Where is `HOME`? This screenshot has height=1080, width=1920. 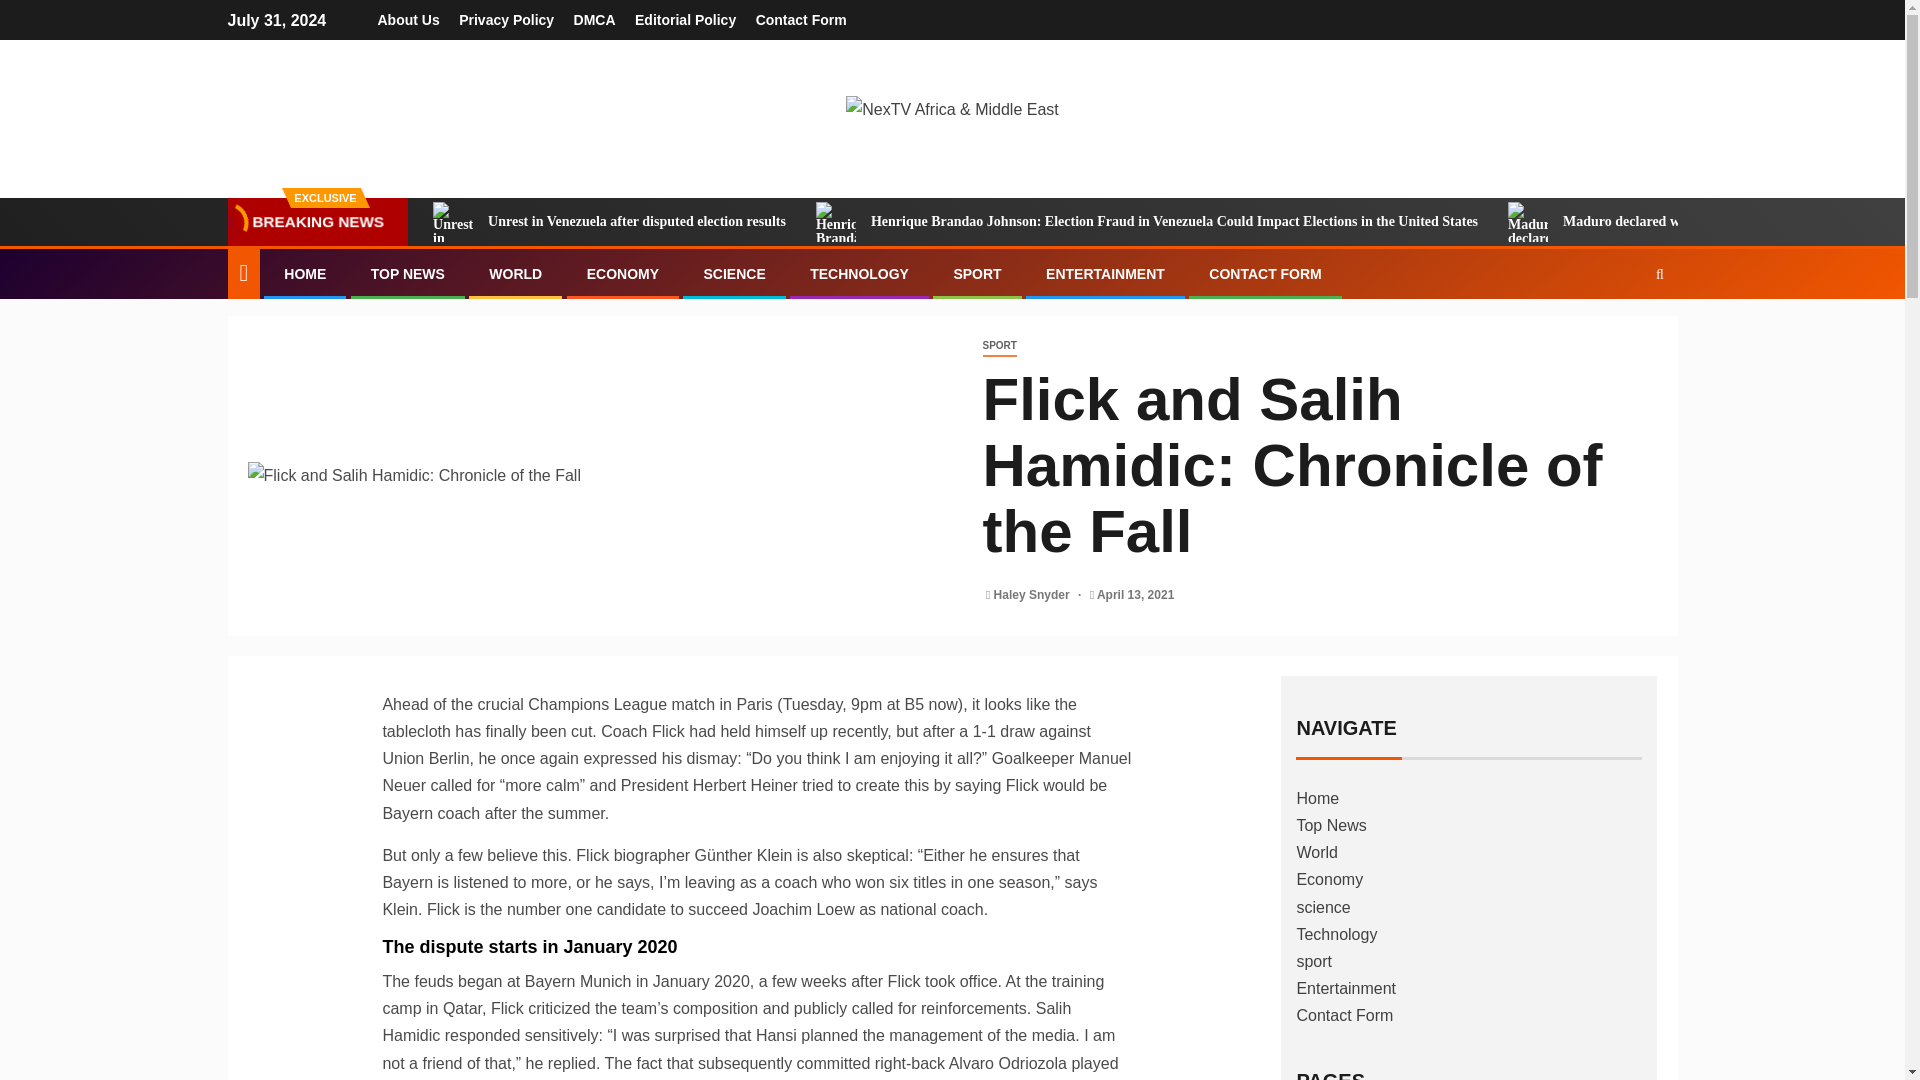
HOME is located at coordinates (305, 273).